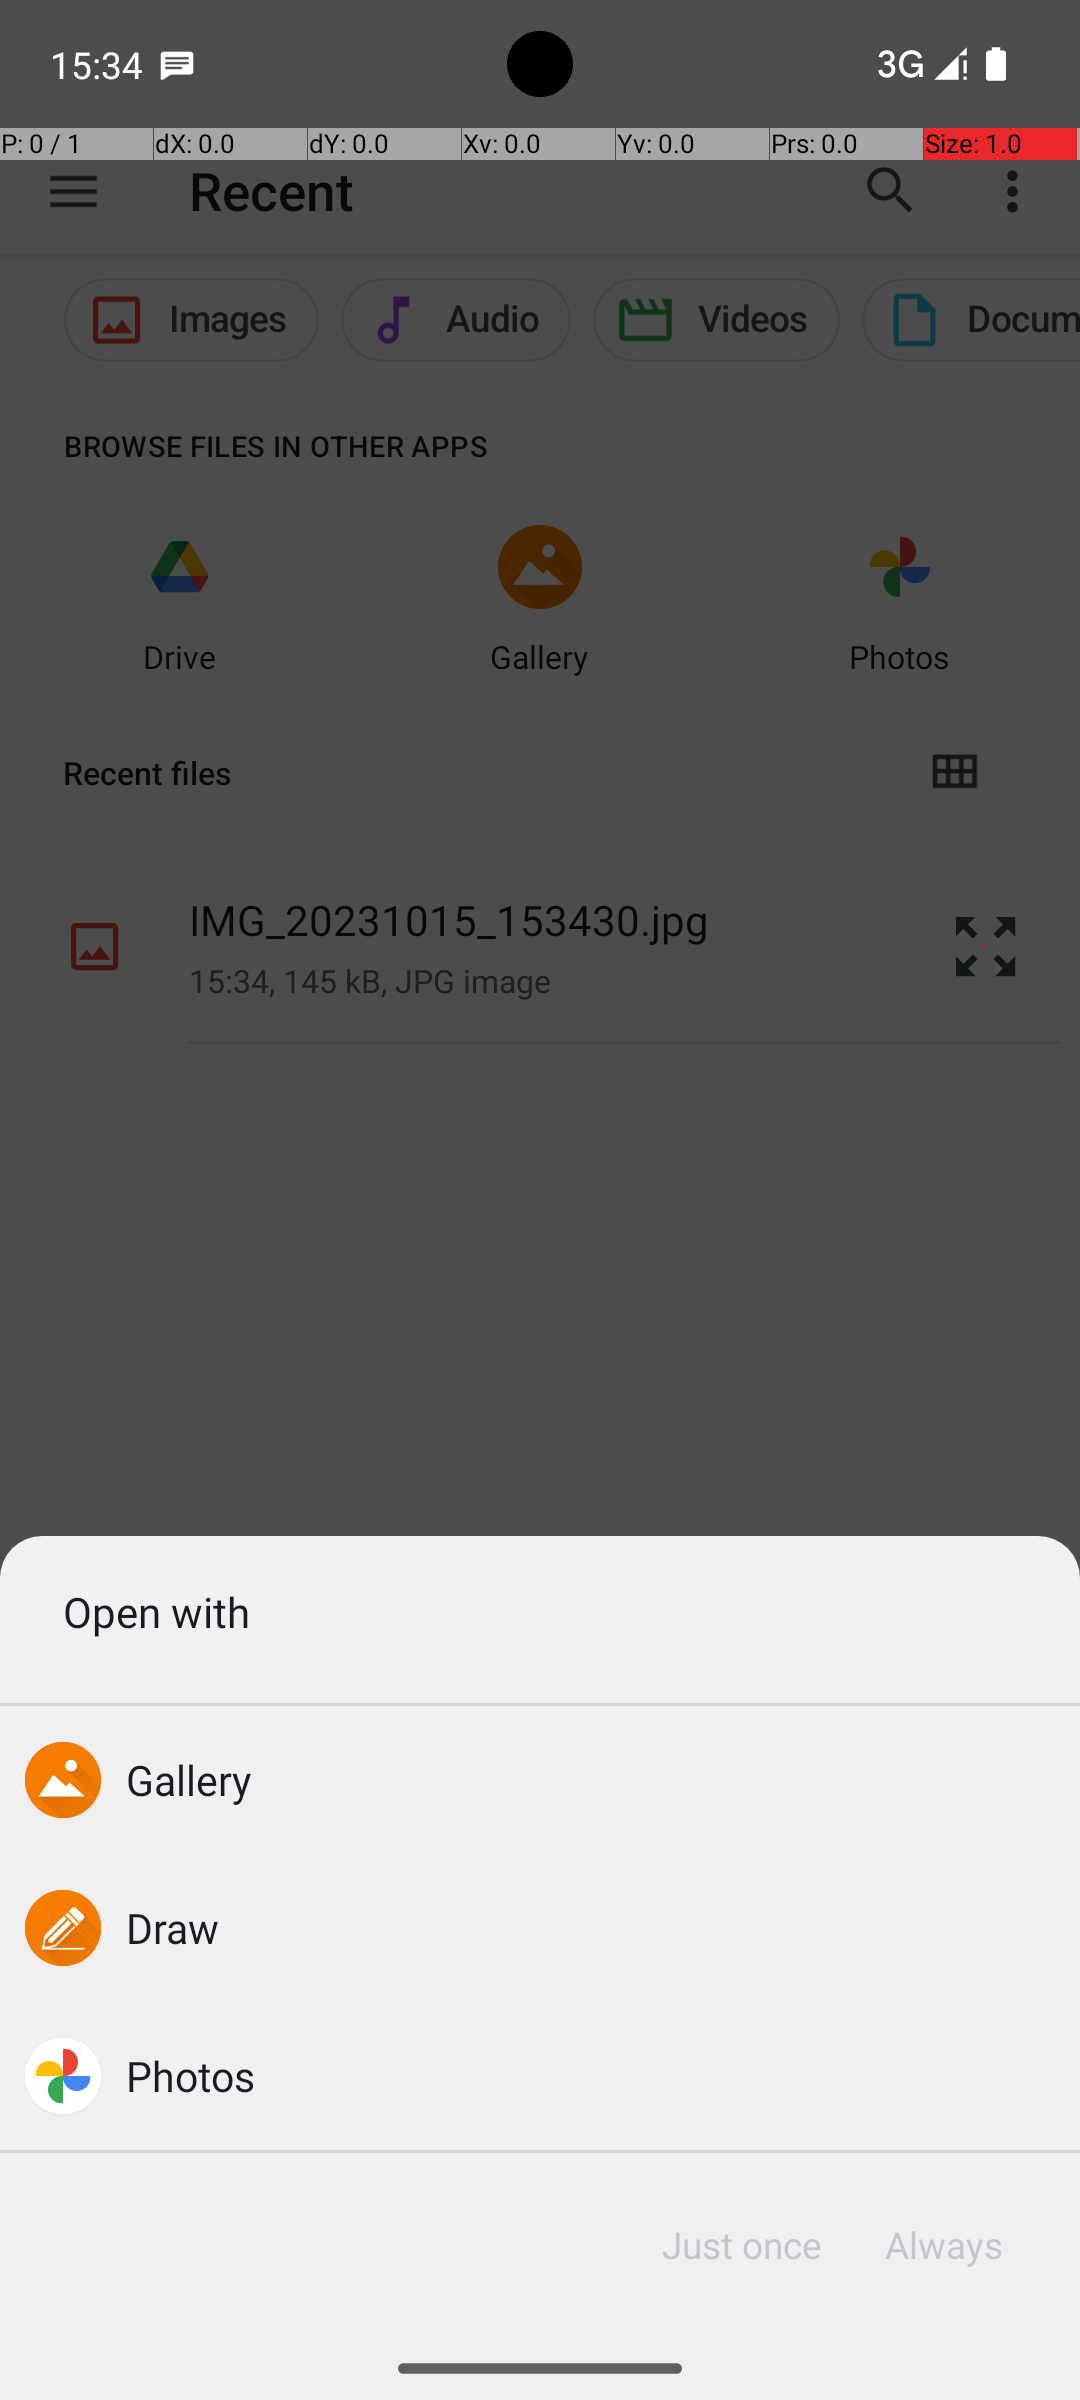  I want to click on Just once, so click(742, 2245).